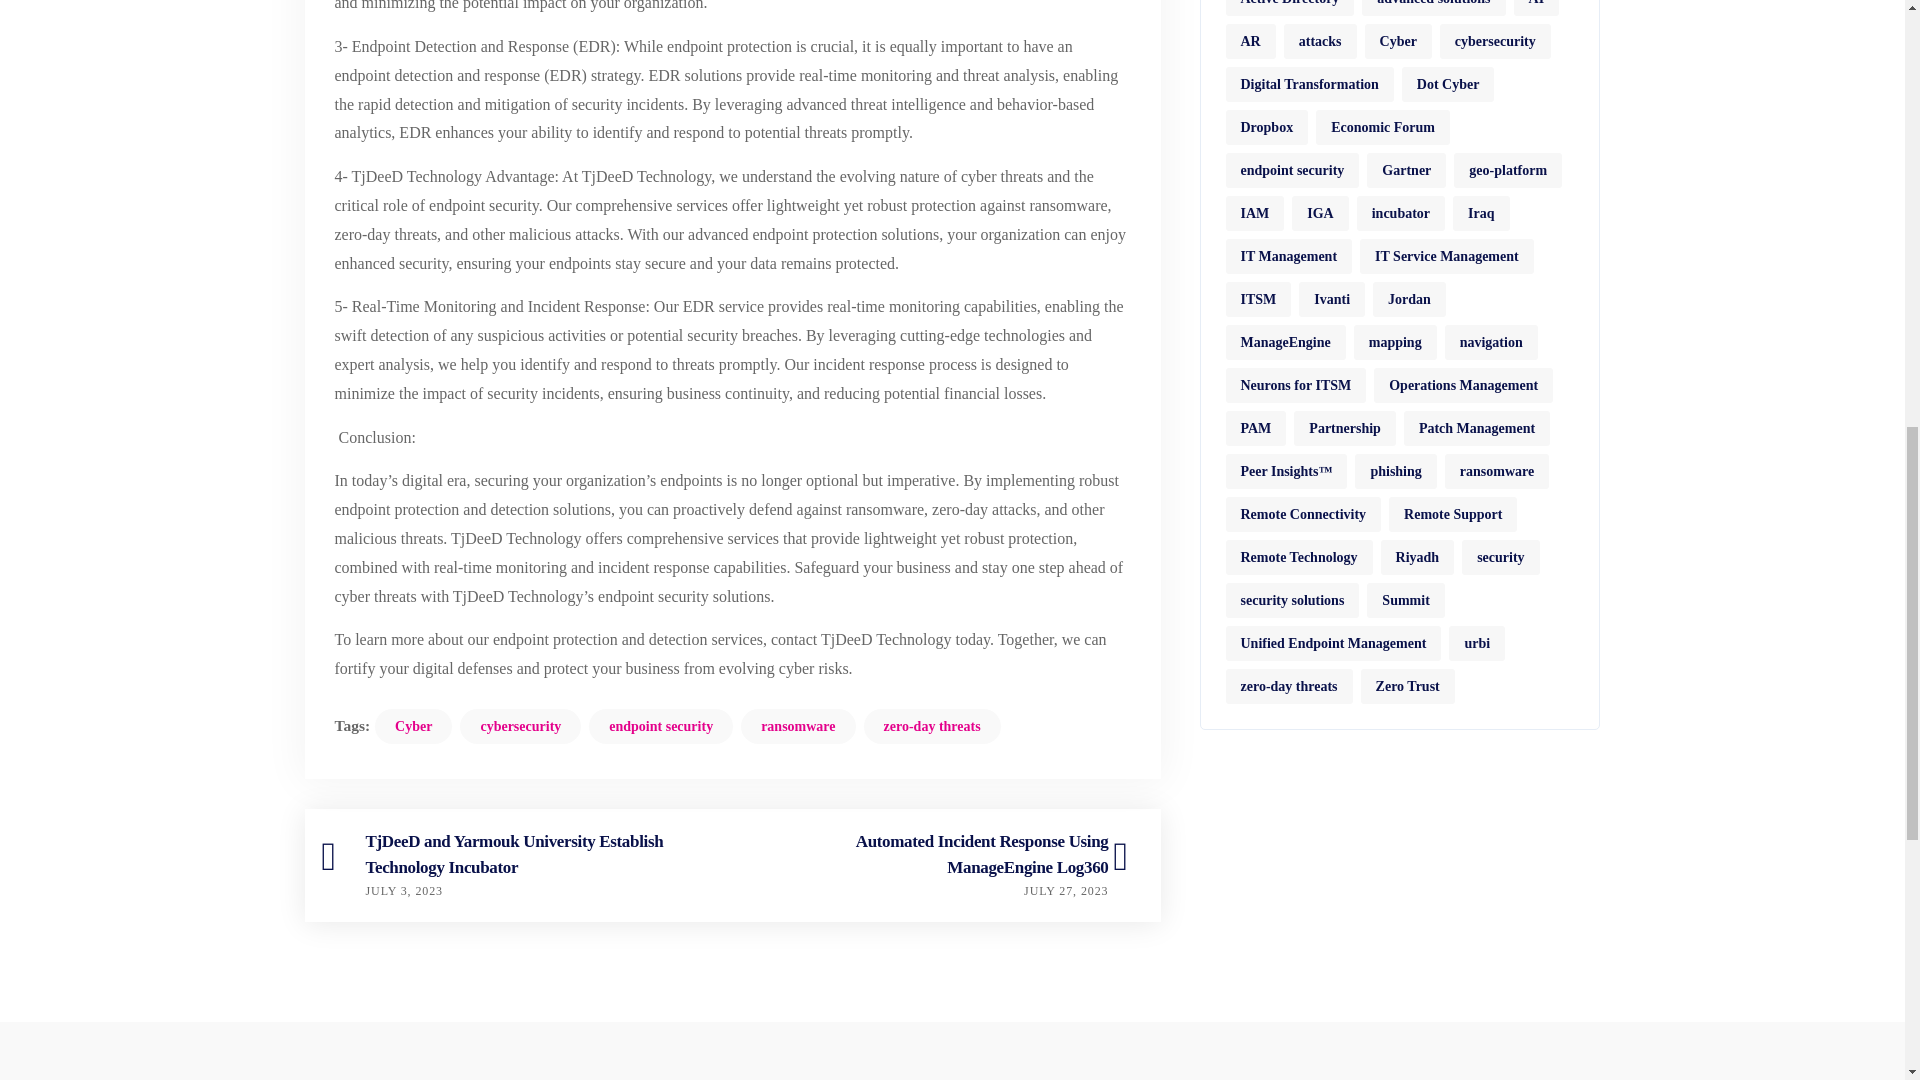 The image size is (1920, 1080). Describe the element at coordinates (798, 726) in the screenshot. I see `ransomware` at that location.